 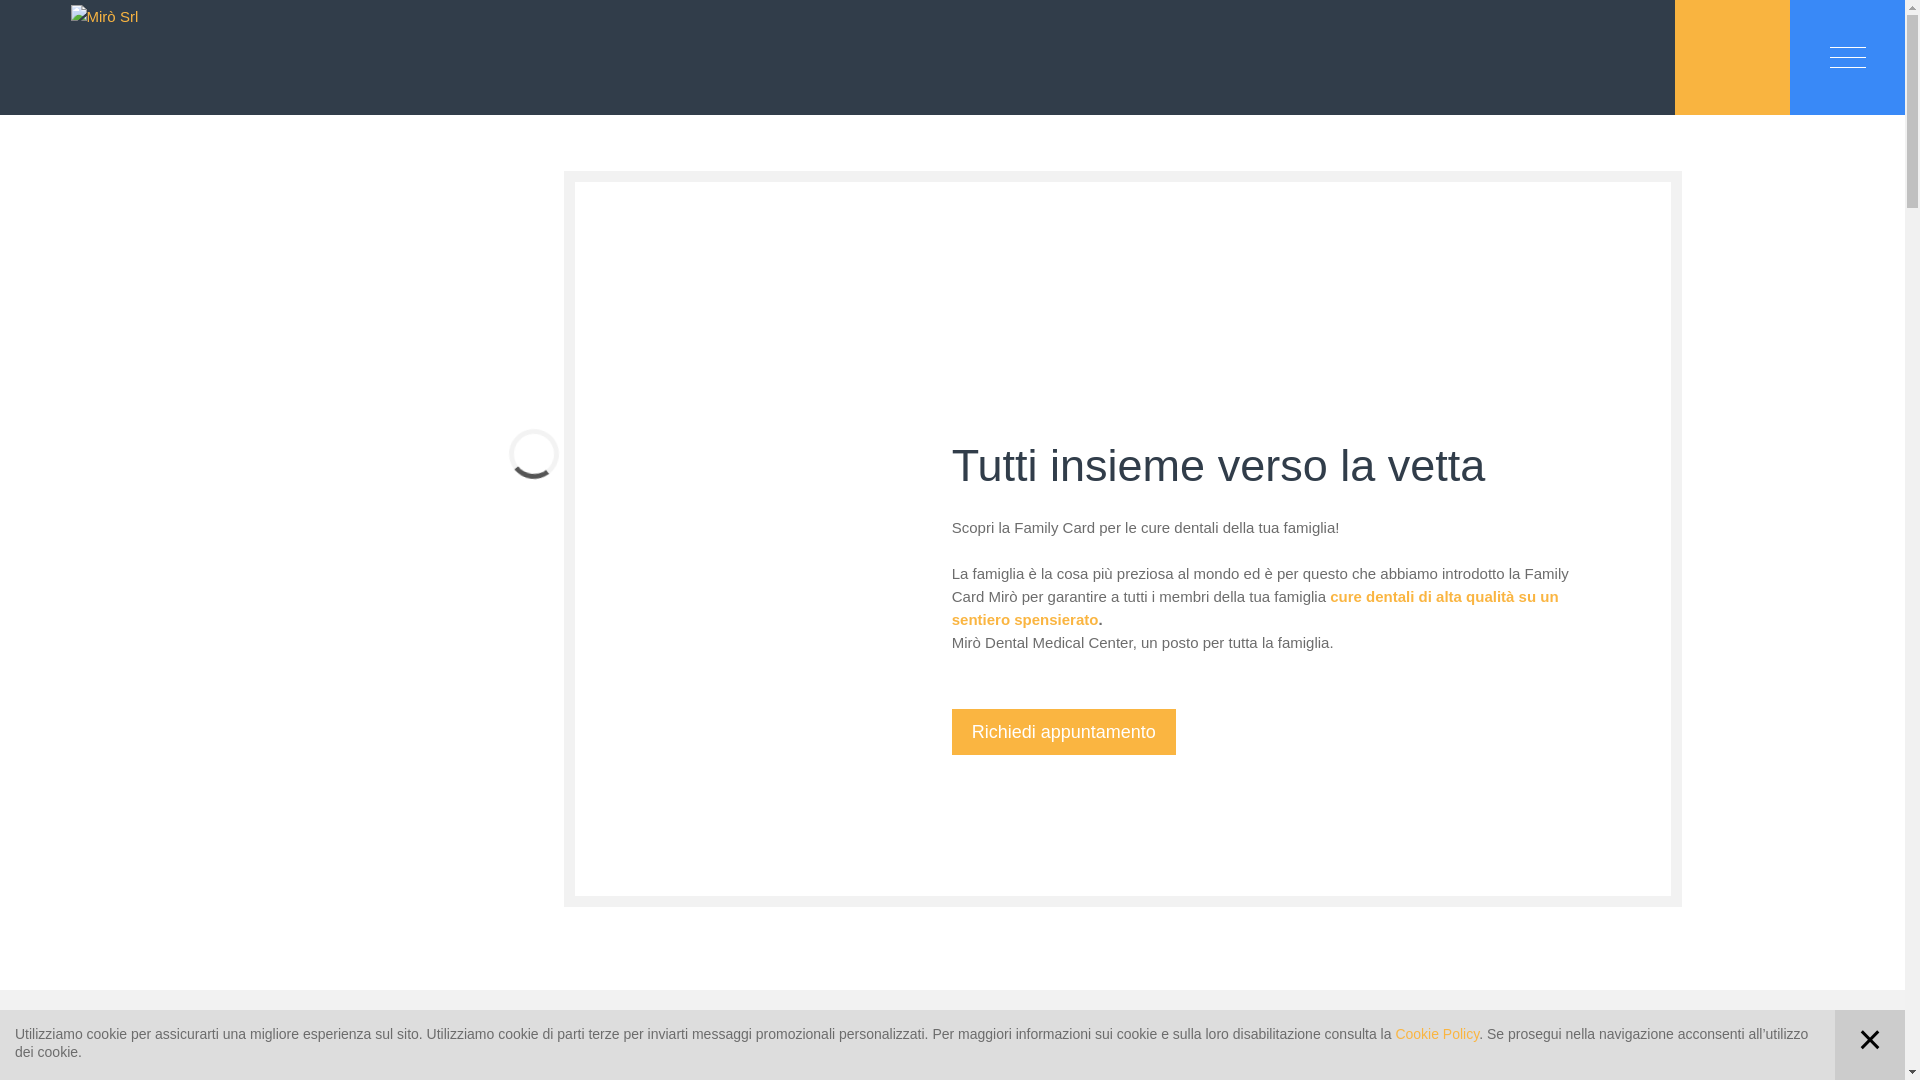 What do you see at coordinates (1064, 732) in the screenshot?
I see `Richiedi appuntamento` at bounding box center [1064, 732].